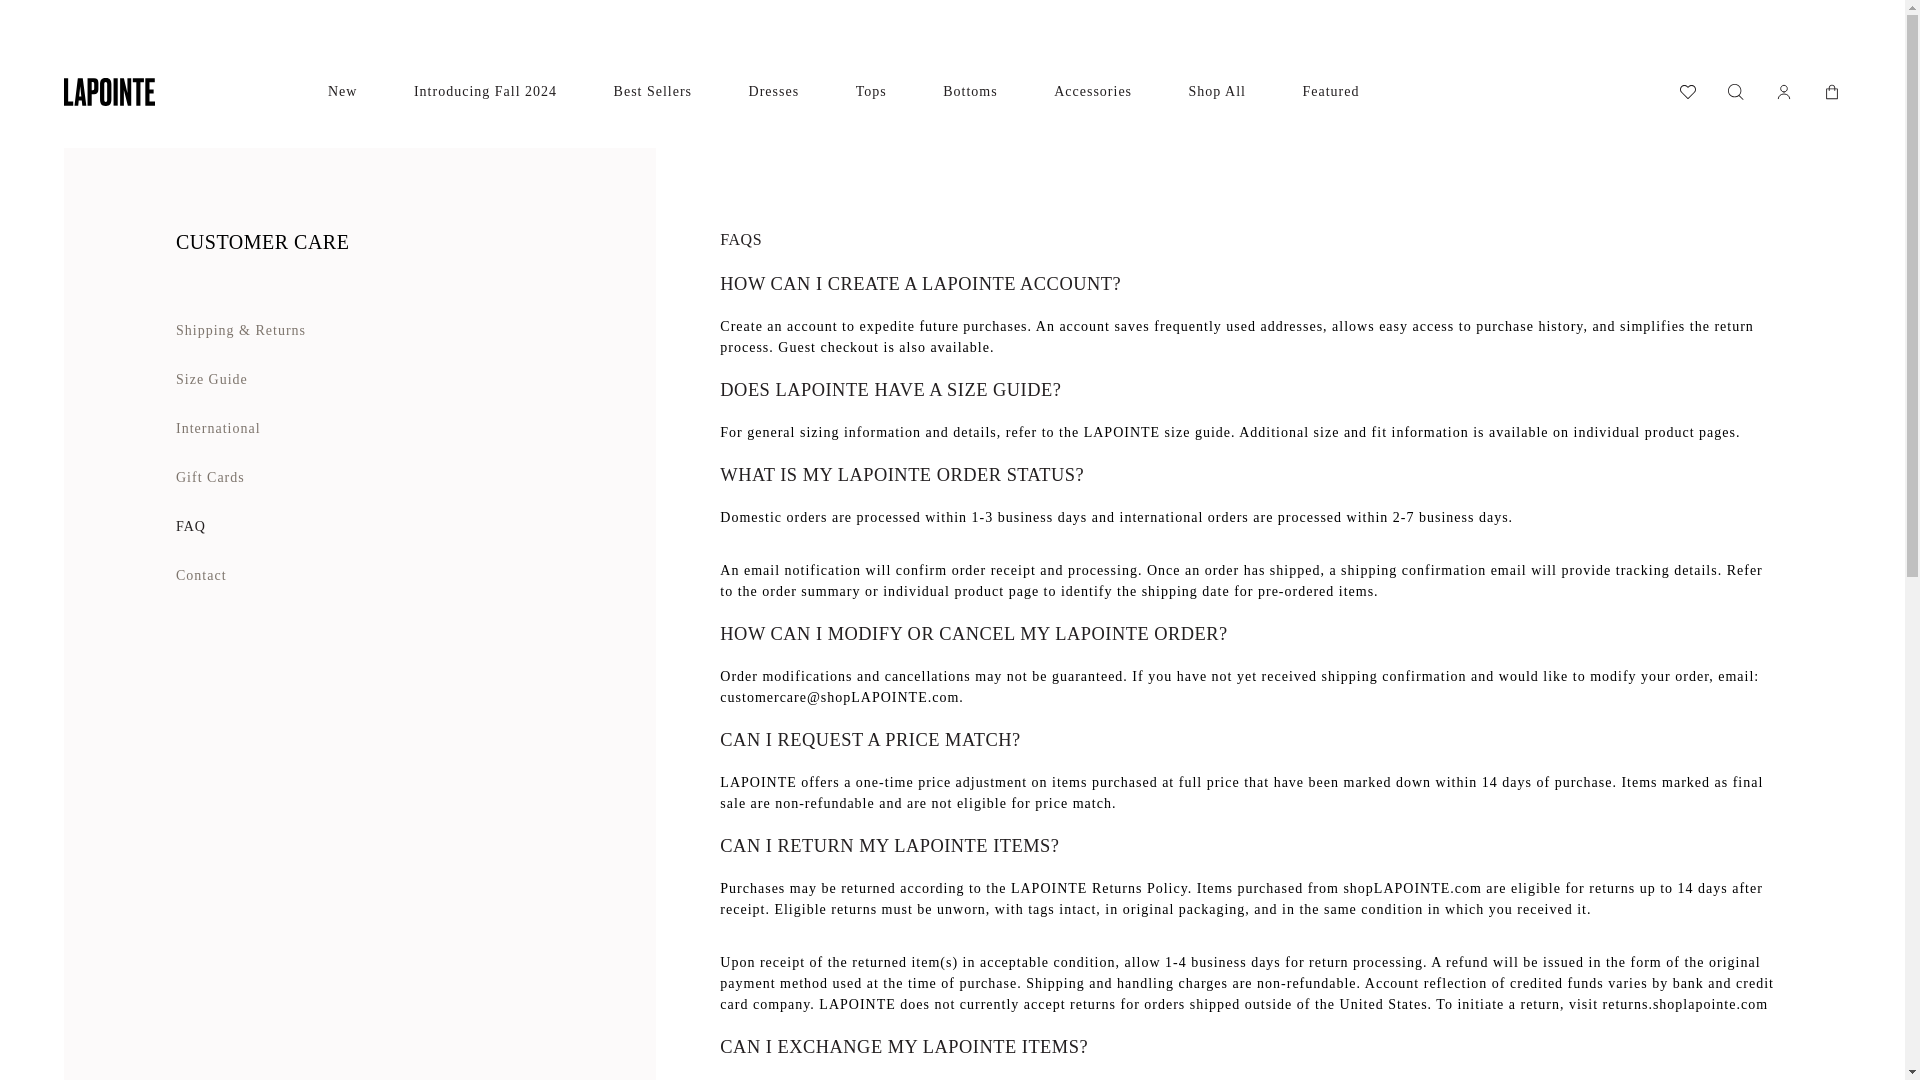 This screenshot has height=1080, width=1920. What do you see at coordinates (485, 92) in the screenshot?
I see `Introducing Fall 2024` at bounding box center [485, 92].